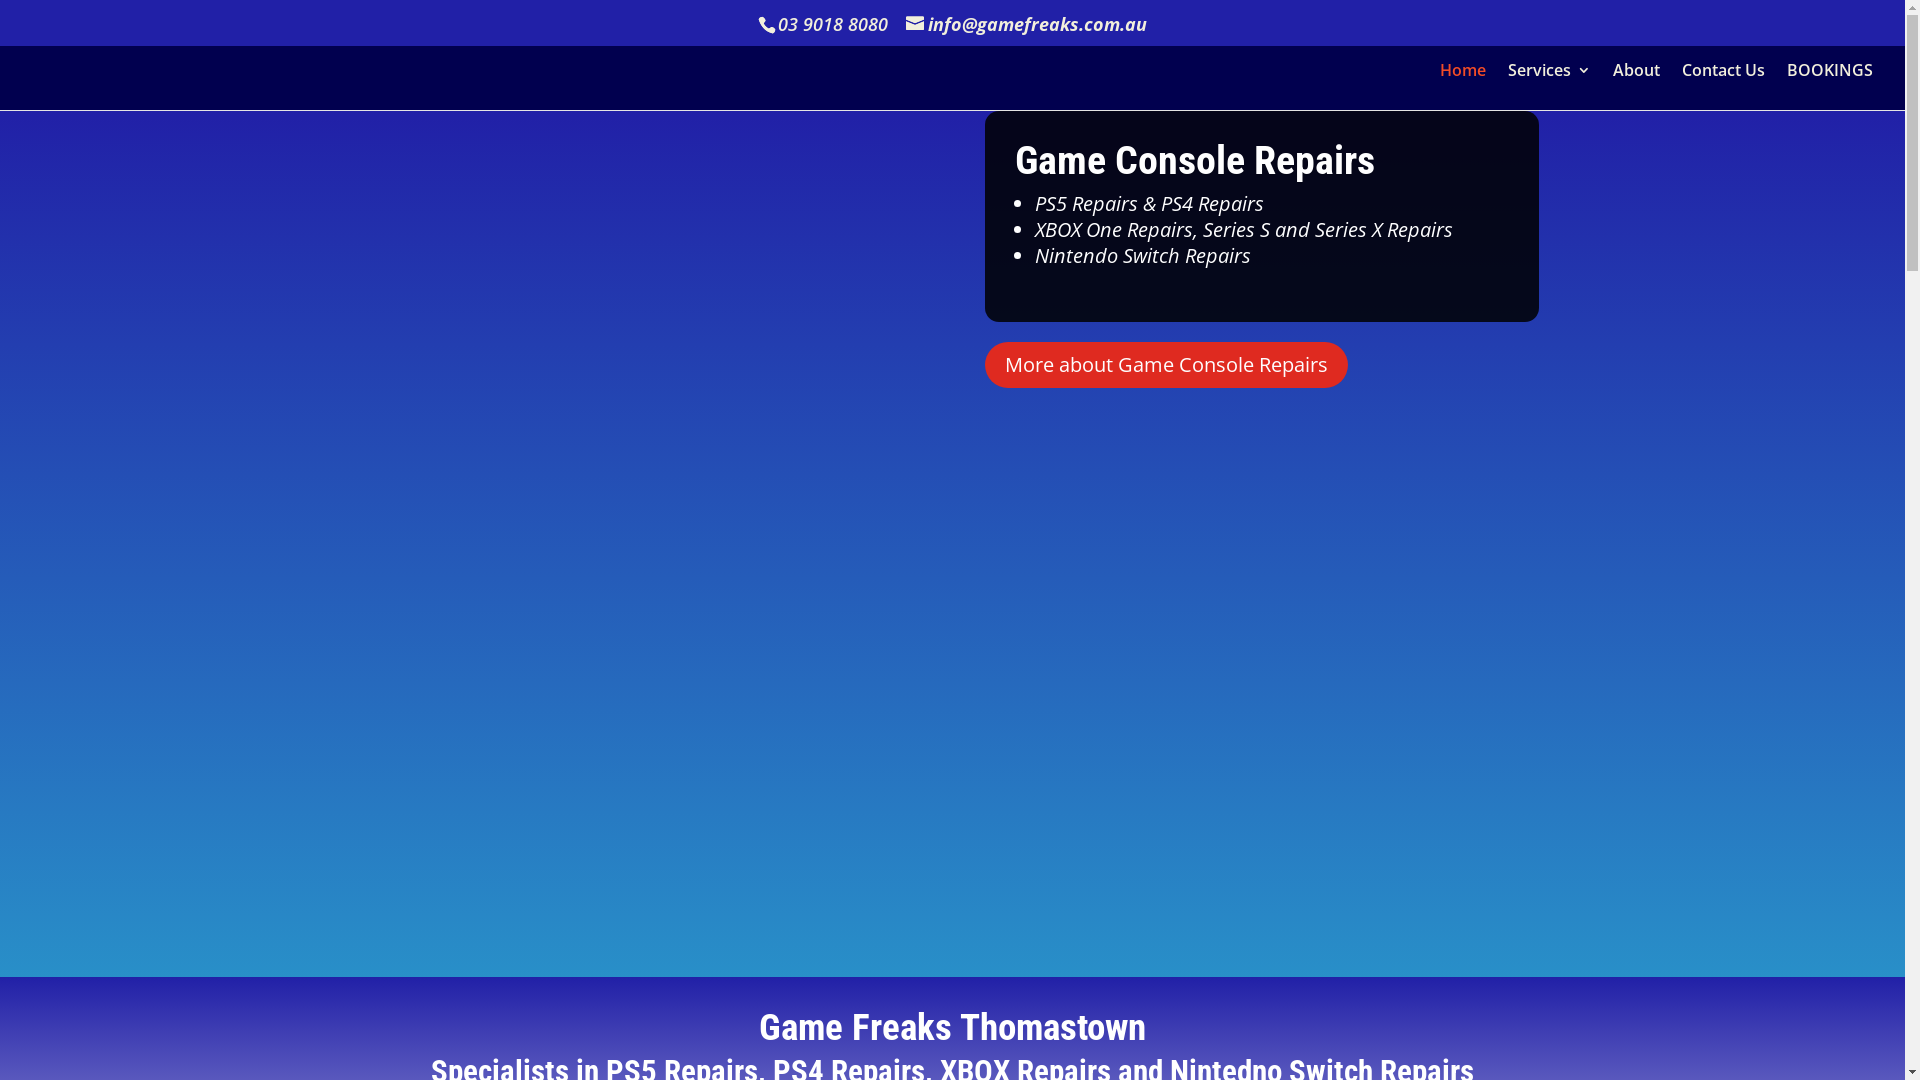  Describe the element at coordinates (1636, 86) in the screenshot. I see `About` at that location.